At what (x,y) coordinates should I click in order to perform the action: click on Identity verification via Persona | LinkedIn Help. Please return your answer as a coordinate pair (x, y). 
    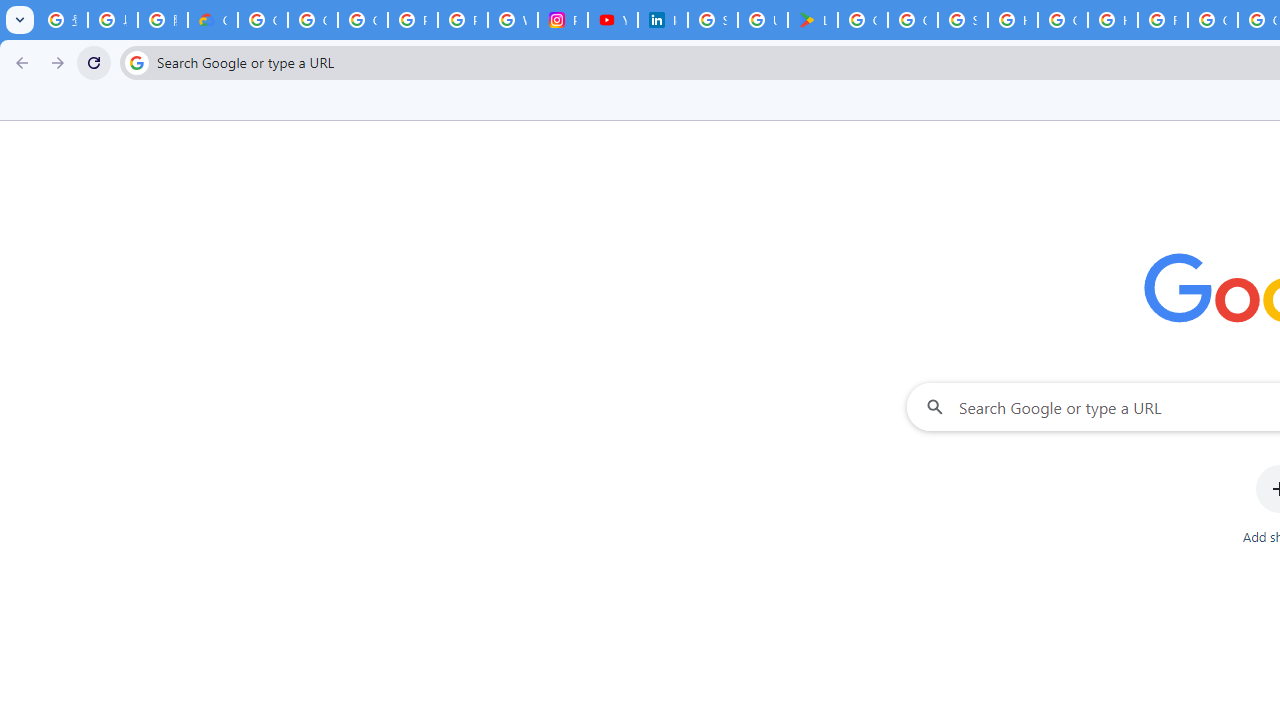
    Looking at the image, I should click on (662, 20).